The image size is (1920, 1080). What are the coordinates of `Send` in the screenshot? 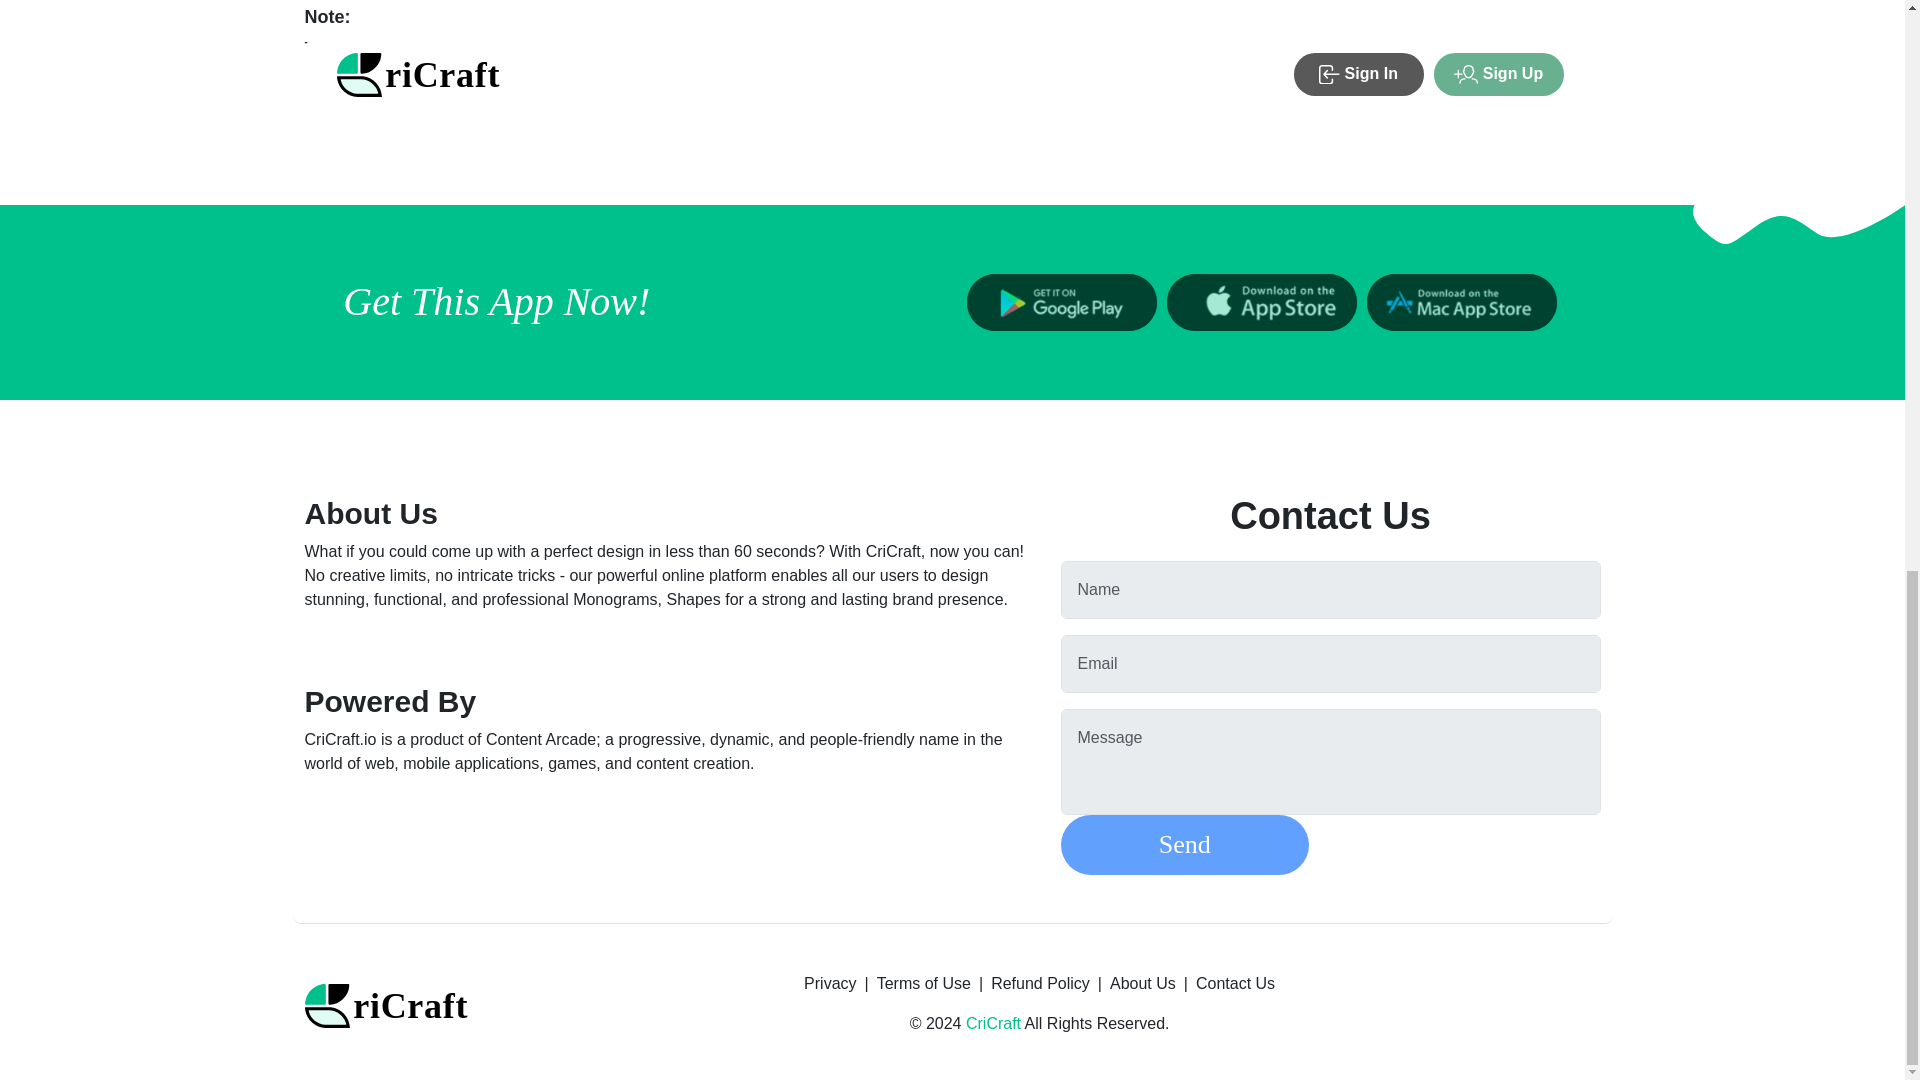 It's located at (1183, 844).